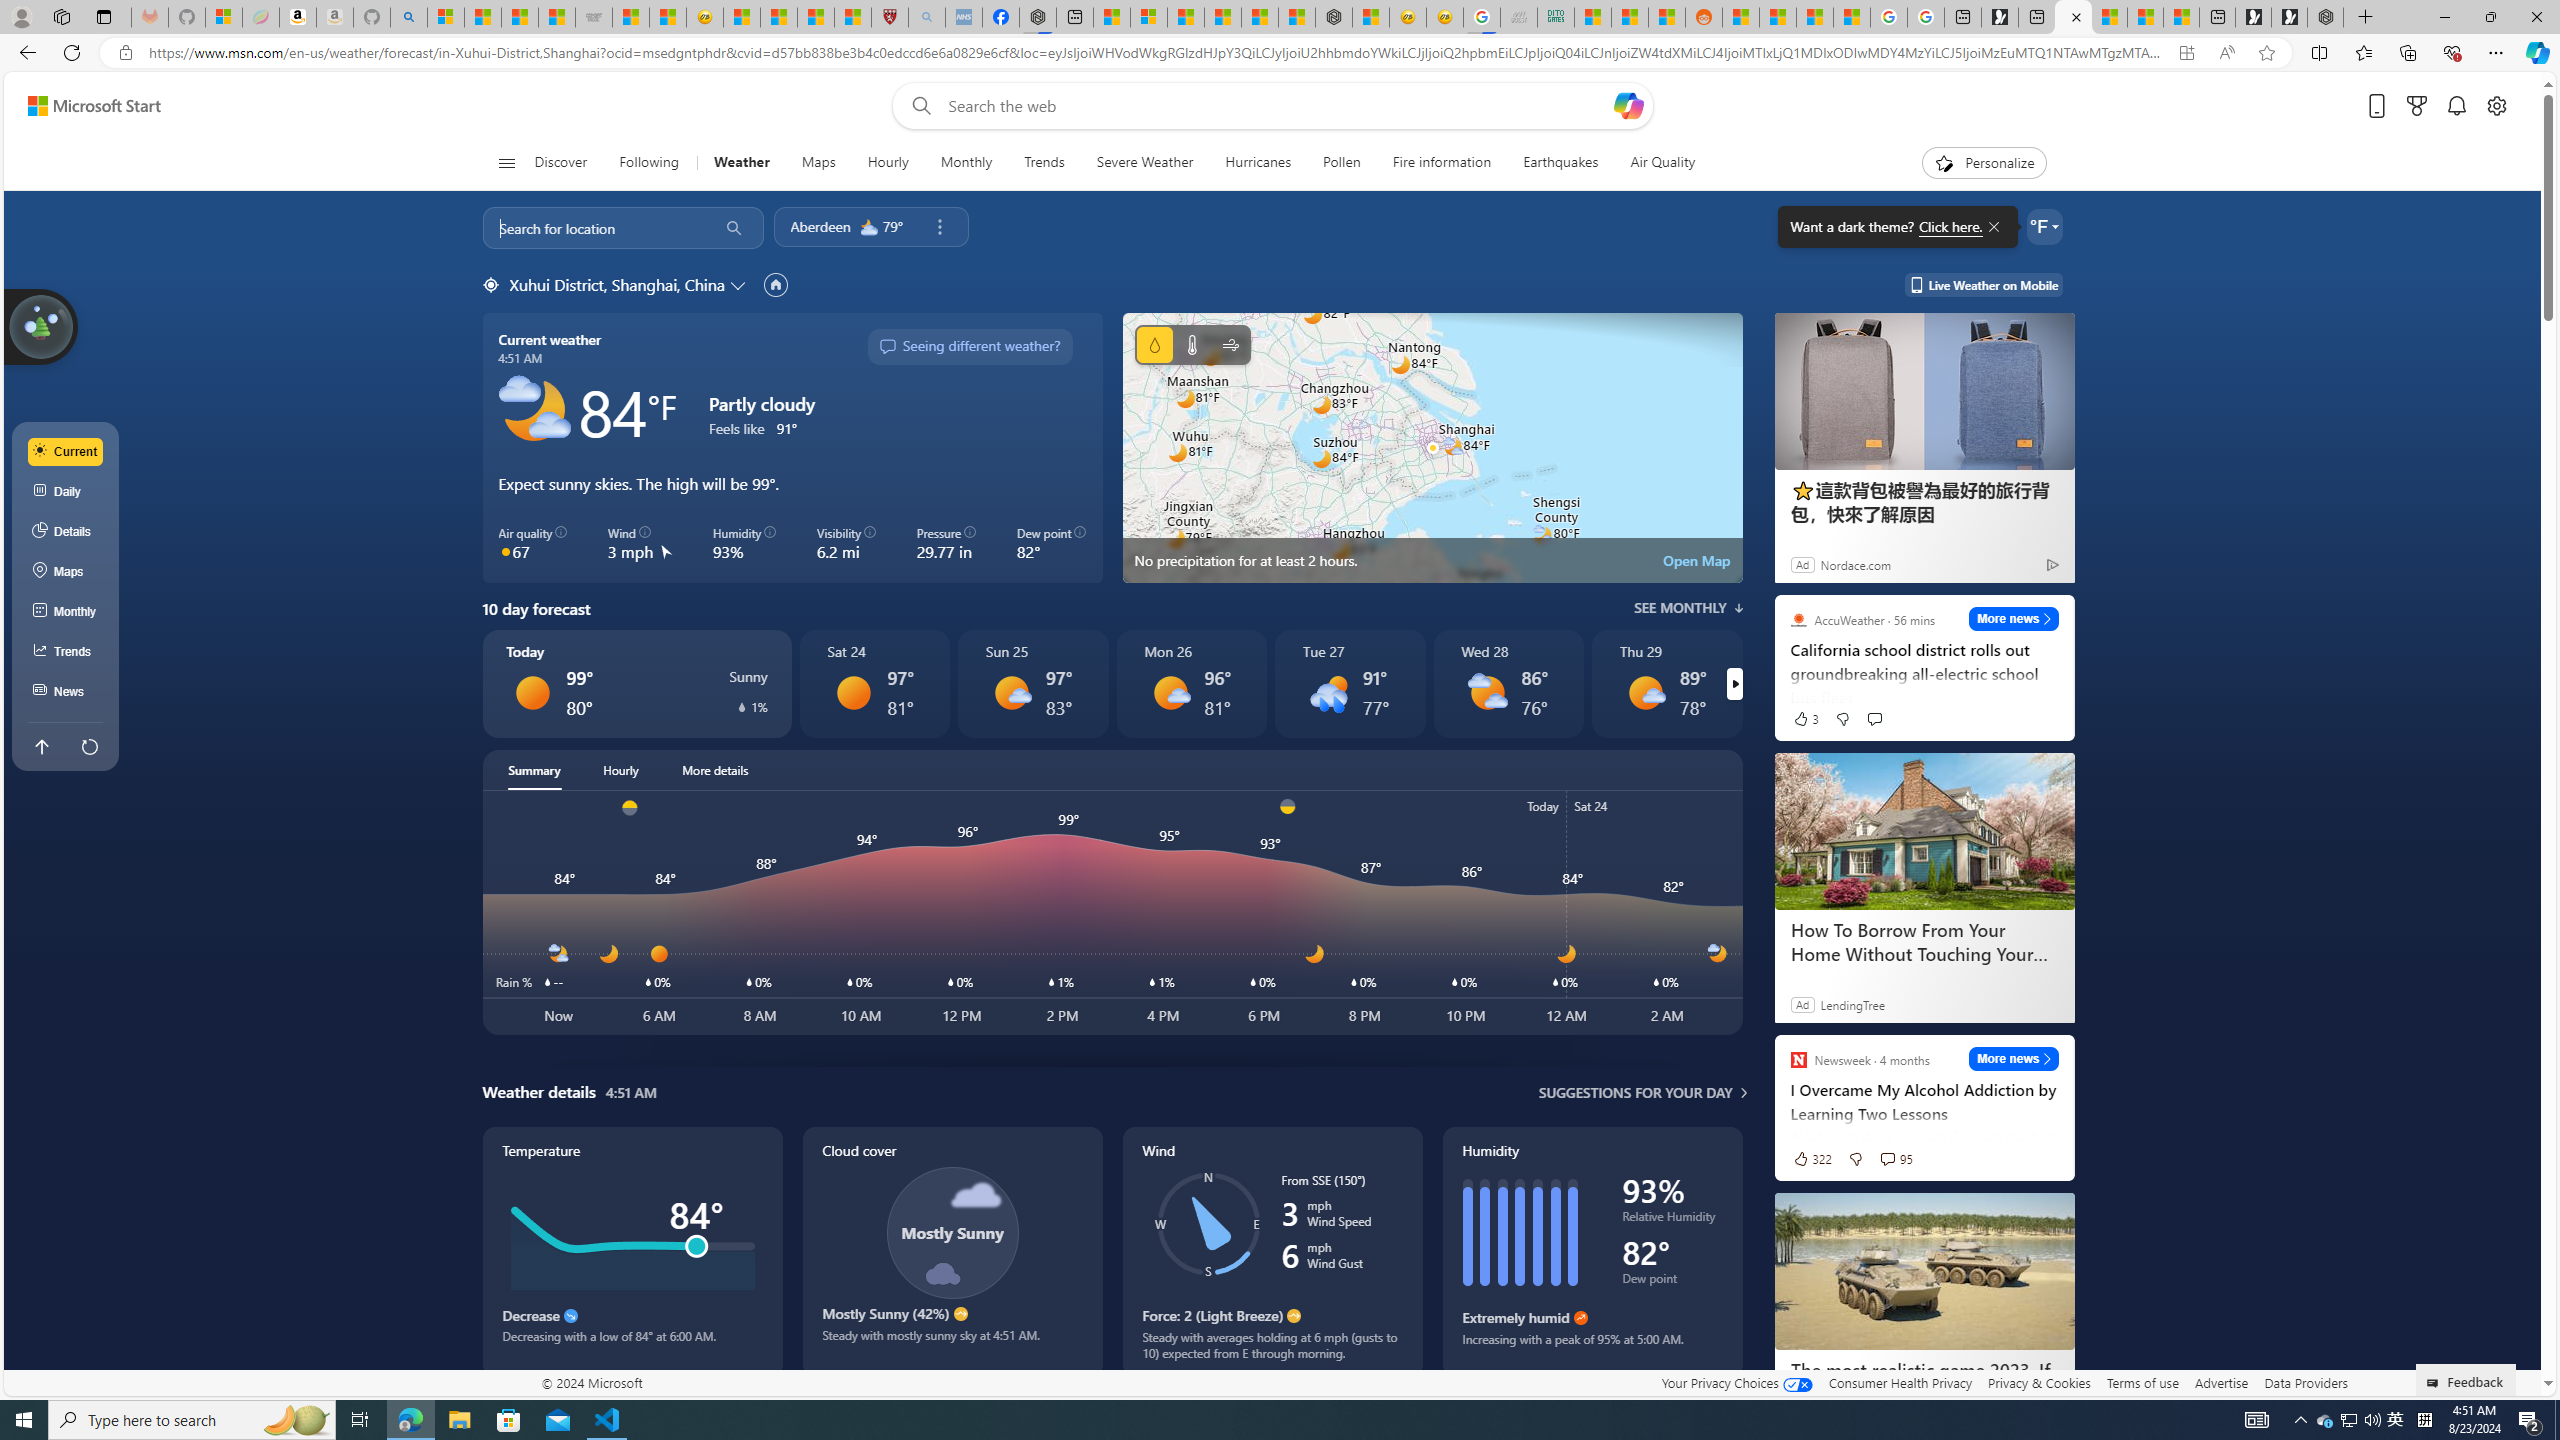 This screenshot has width=2560, height=1440. Describe the element at coordinates (2325, 17) in the screenshot. I see `Nordace - Nordace Siena Is Not An Ordinary Backpack` at that location.